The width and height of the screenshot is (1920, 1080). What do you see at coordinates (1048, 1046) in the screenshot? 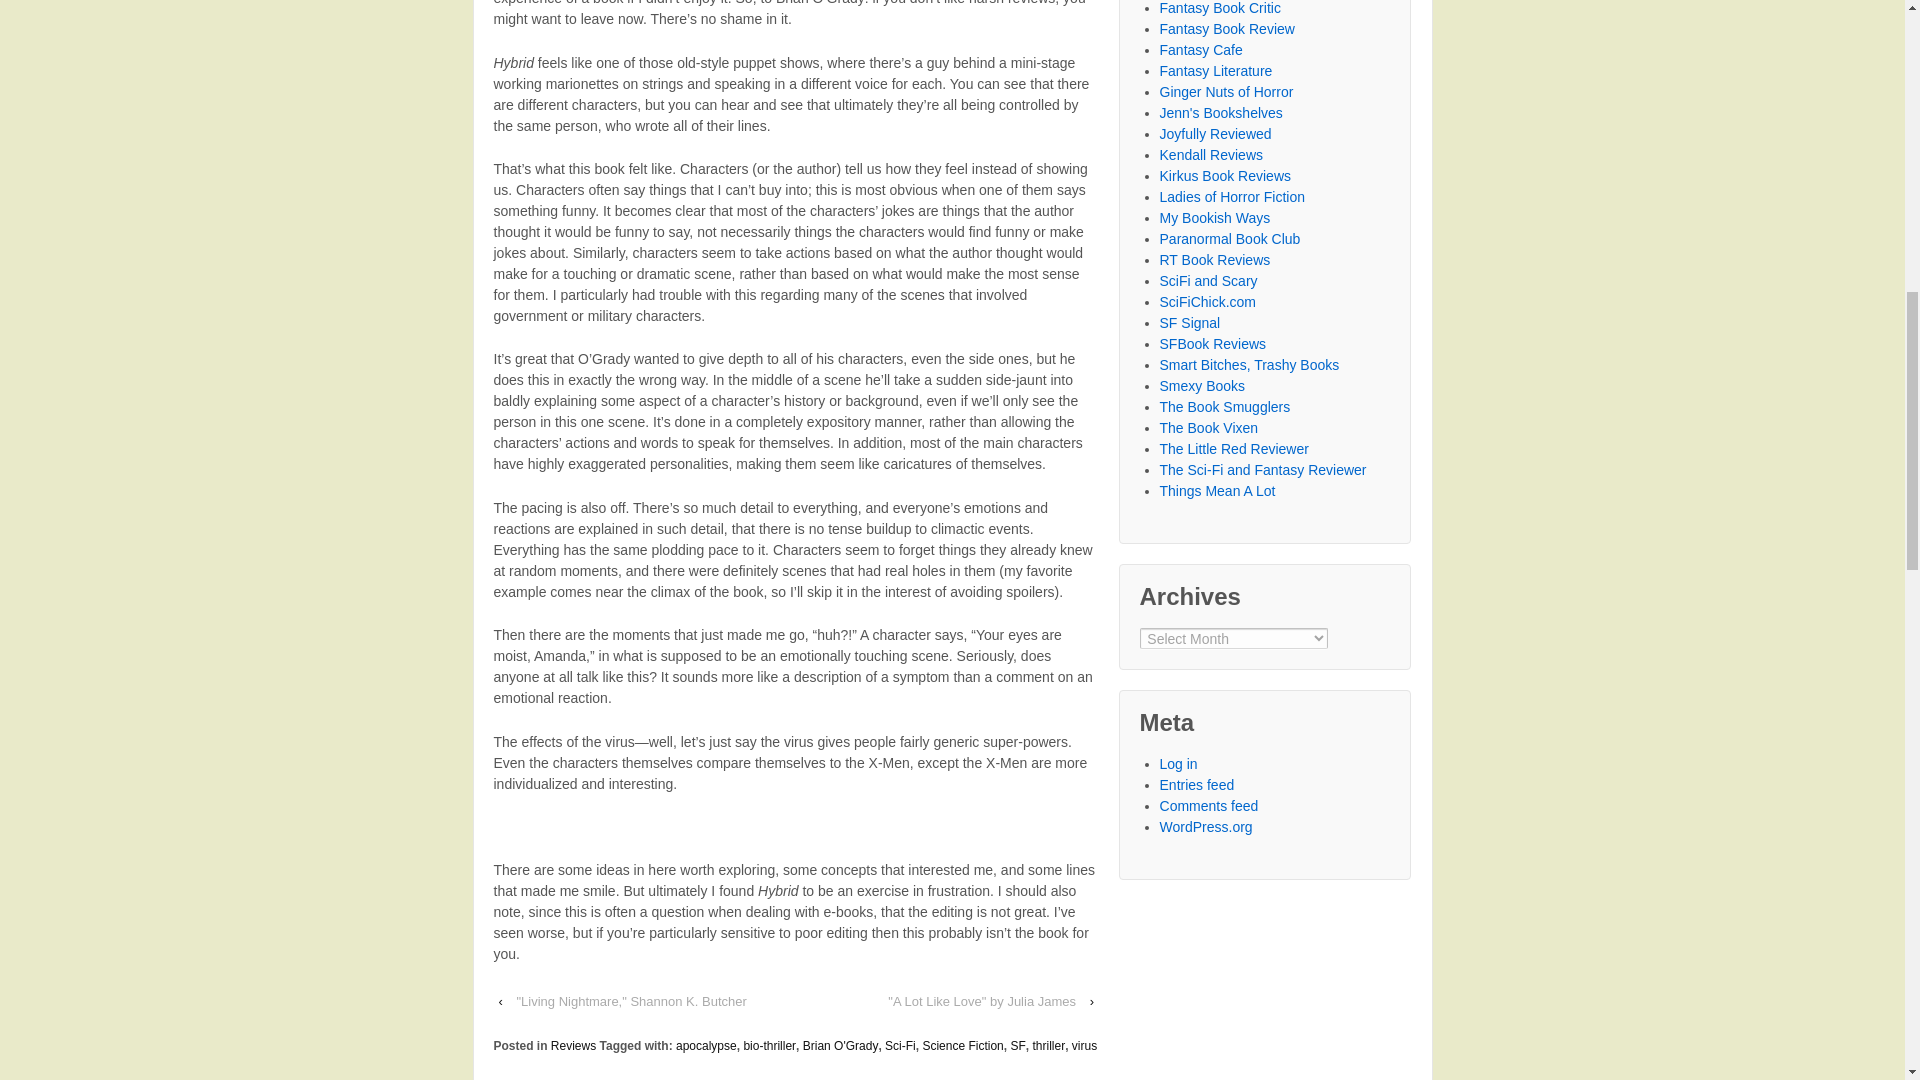
I see `thriller` at bounding box center [1048, 1046].